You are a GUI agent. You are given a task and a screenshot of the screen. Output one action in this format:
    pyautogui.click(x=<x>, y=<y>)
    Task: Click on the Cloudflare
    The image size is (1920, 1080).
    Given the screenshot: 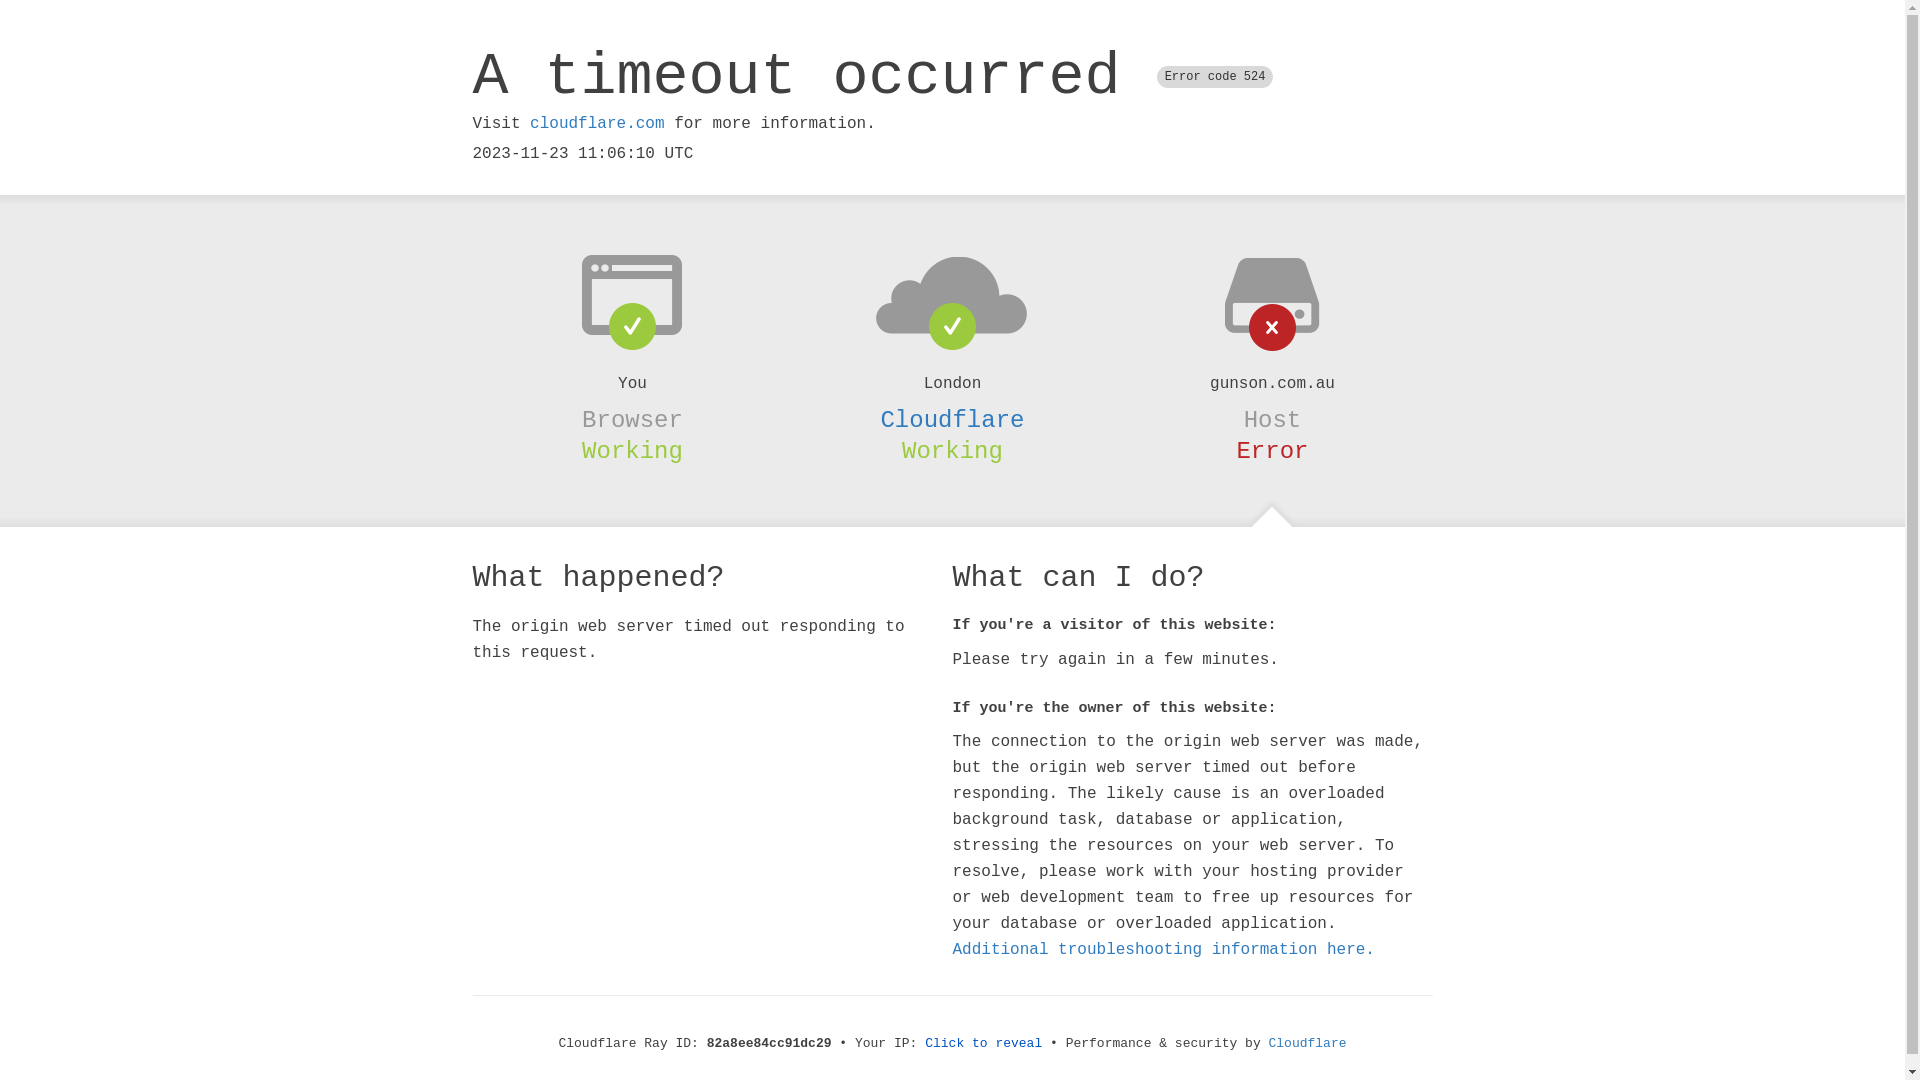 What is the action you would take?
    pyautogui.click(x=1308, y=1044)
    